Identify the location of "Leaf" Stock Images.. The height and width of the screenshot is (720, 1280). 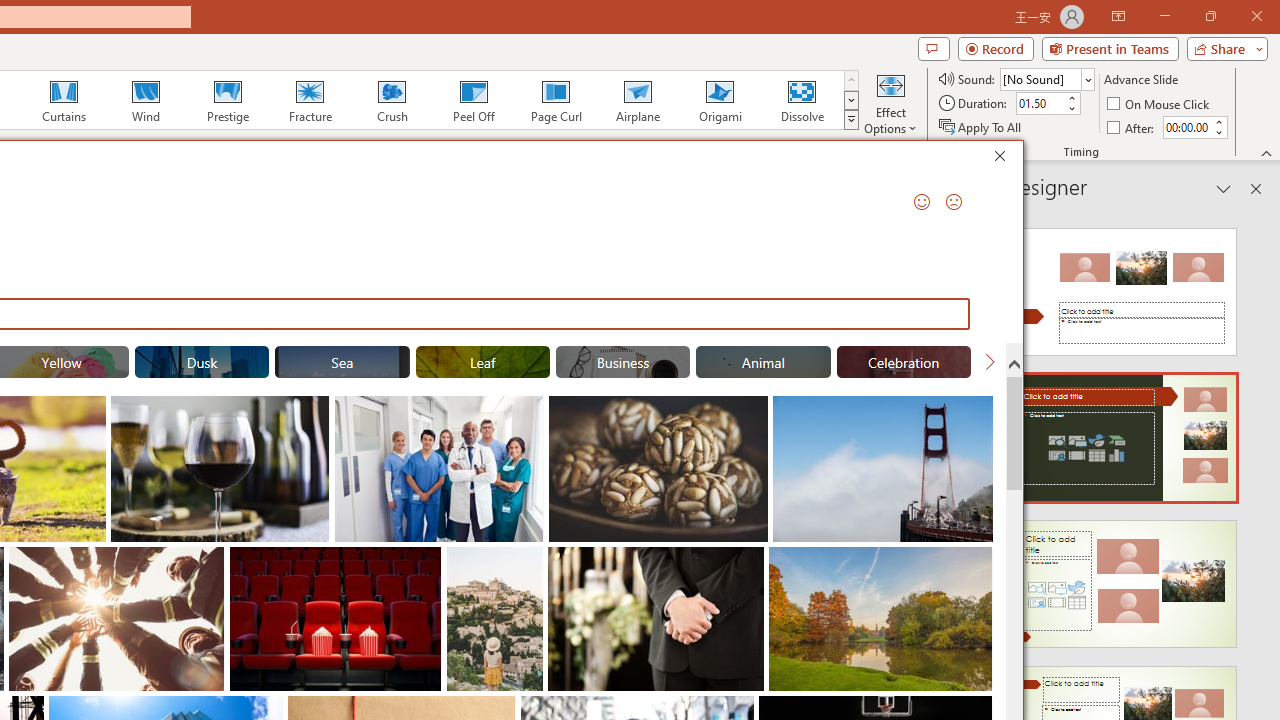
(483, 362).